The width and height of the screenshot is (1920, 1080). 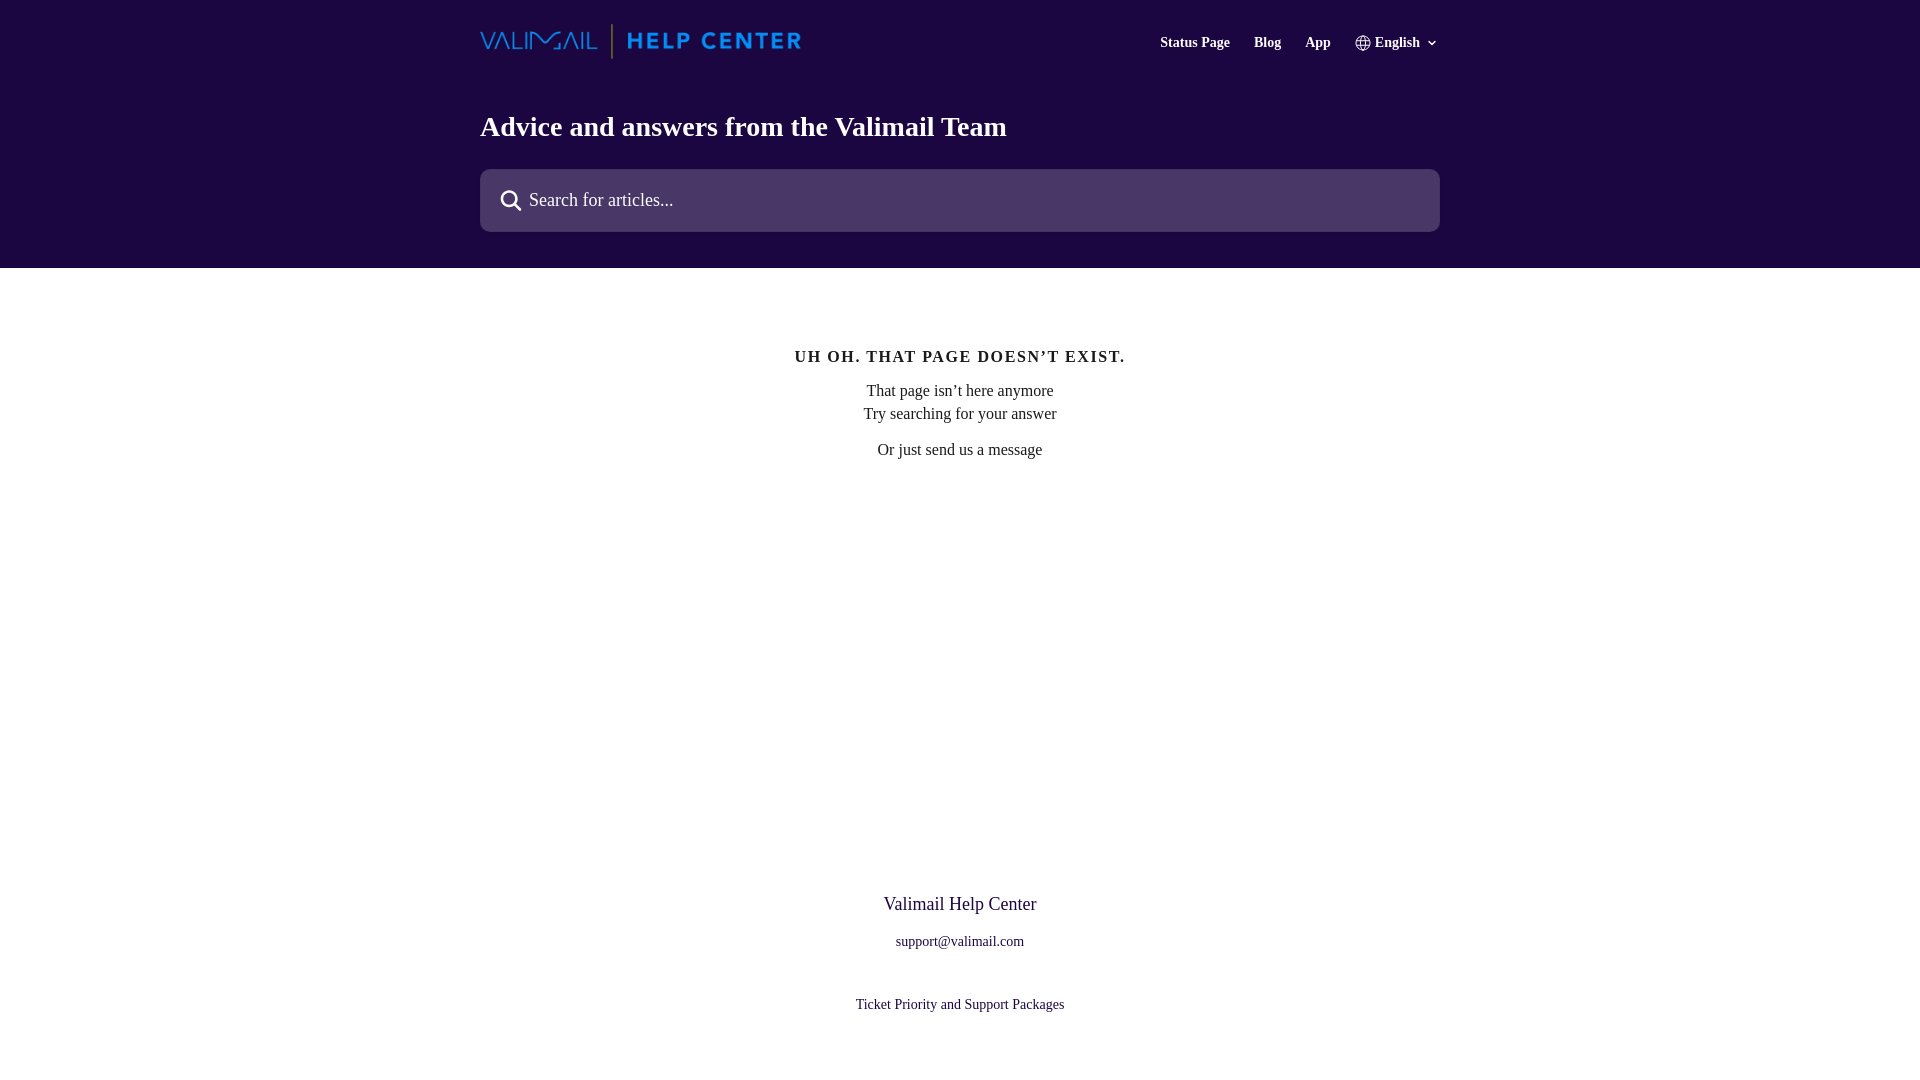 I want to click on Status Page, so click(x=1194, y=42).